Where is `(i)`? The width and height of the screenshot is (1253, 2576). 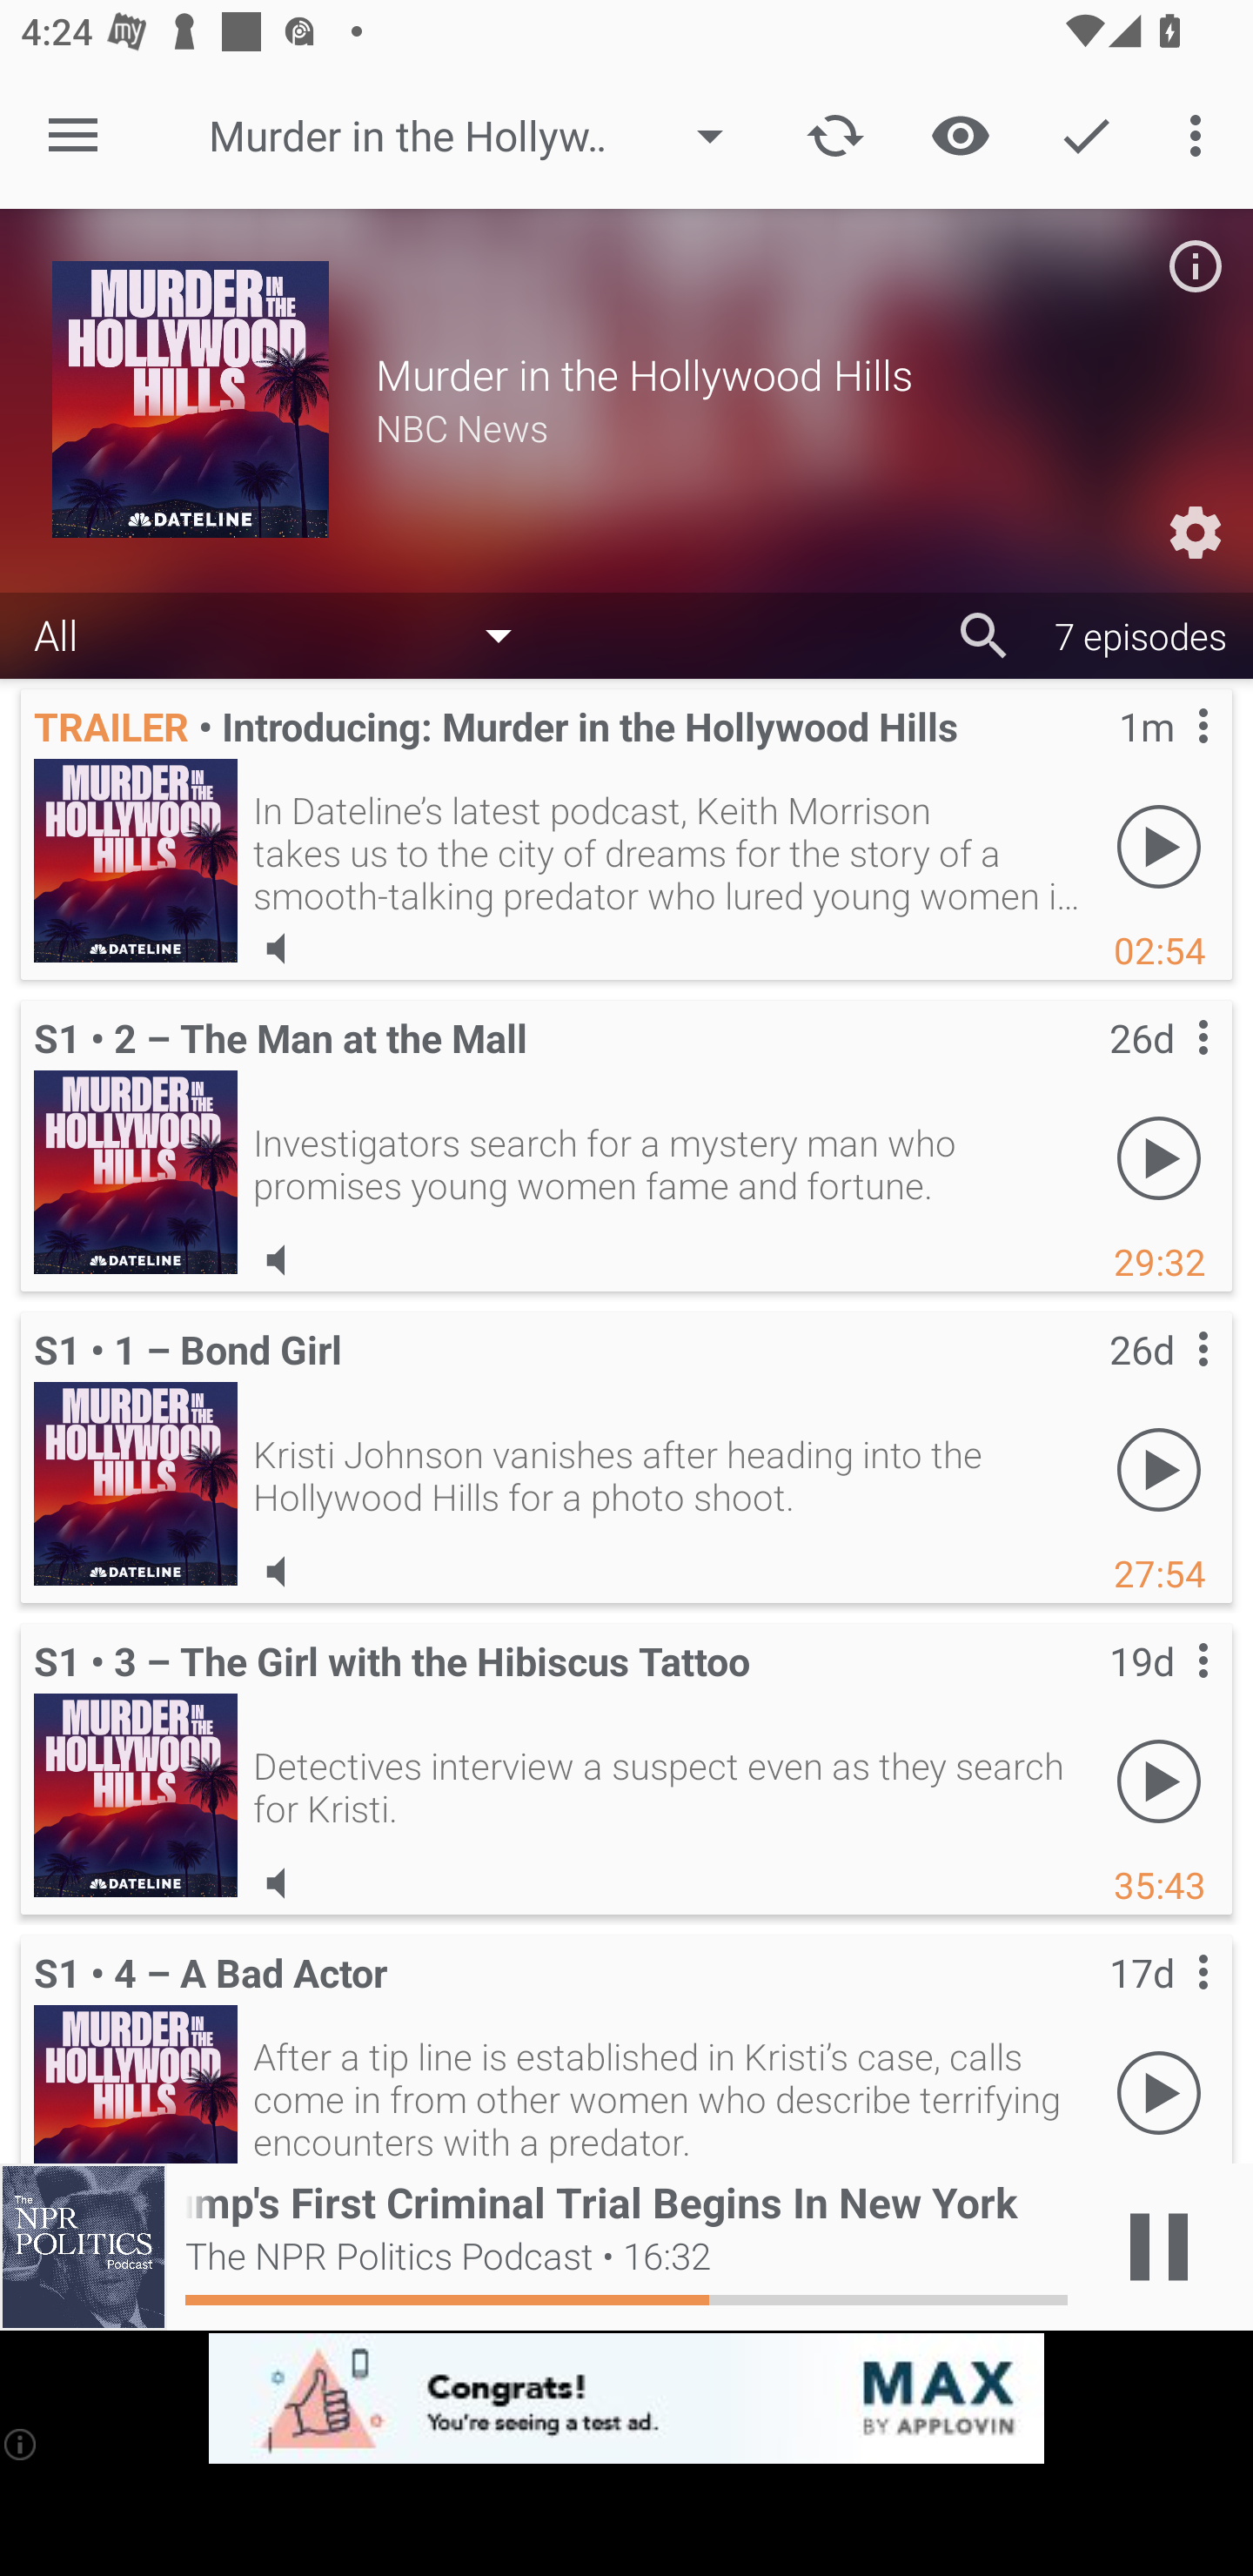 (i) is located at coordinates (19, 2443).